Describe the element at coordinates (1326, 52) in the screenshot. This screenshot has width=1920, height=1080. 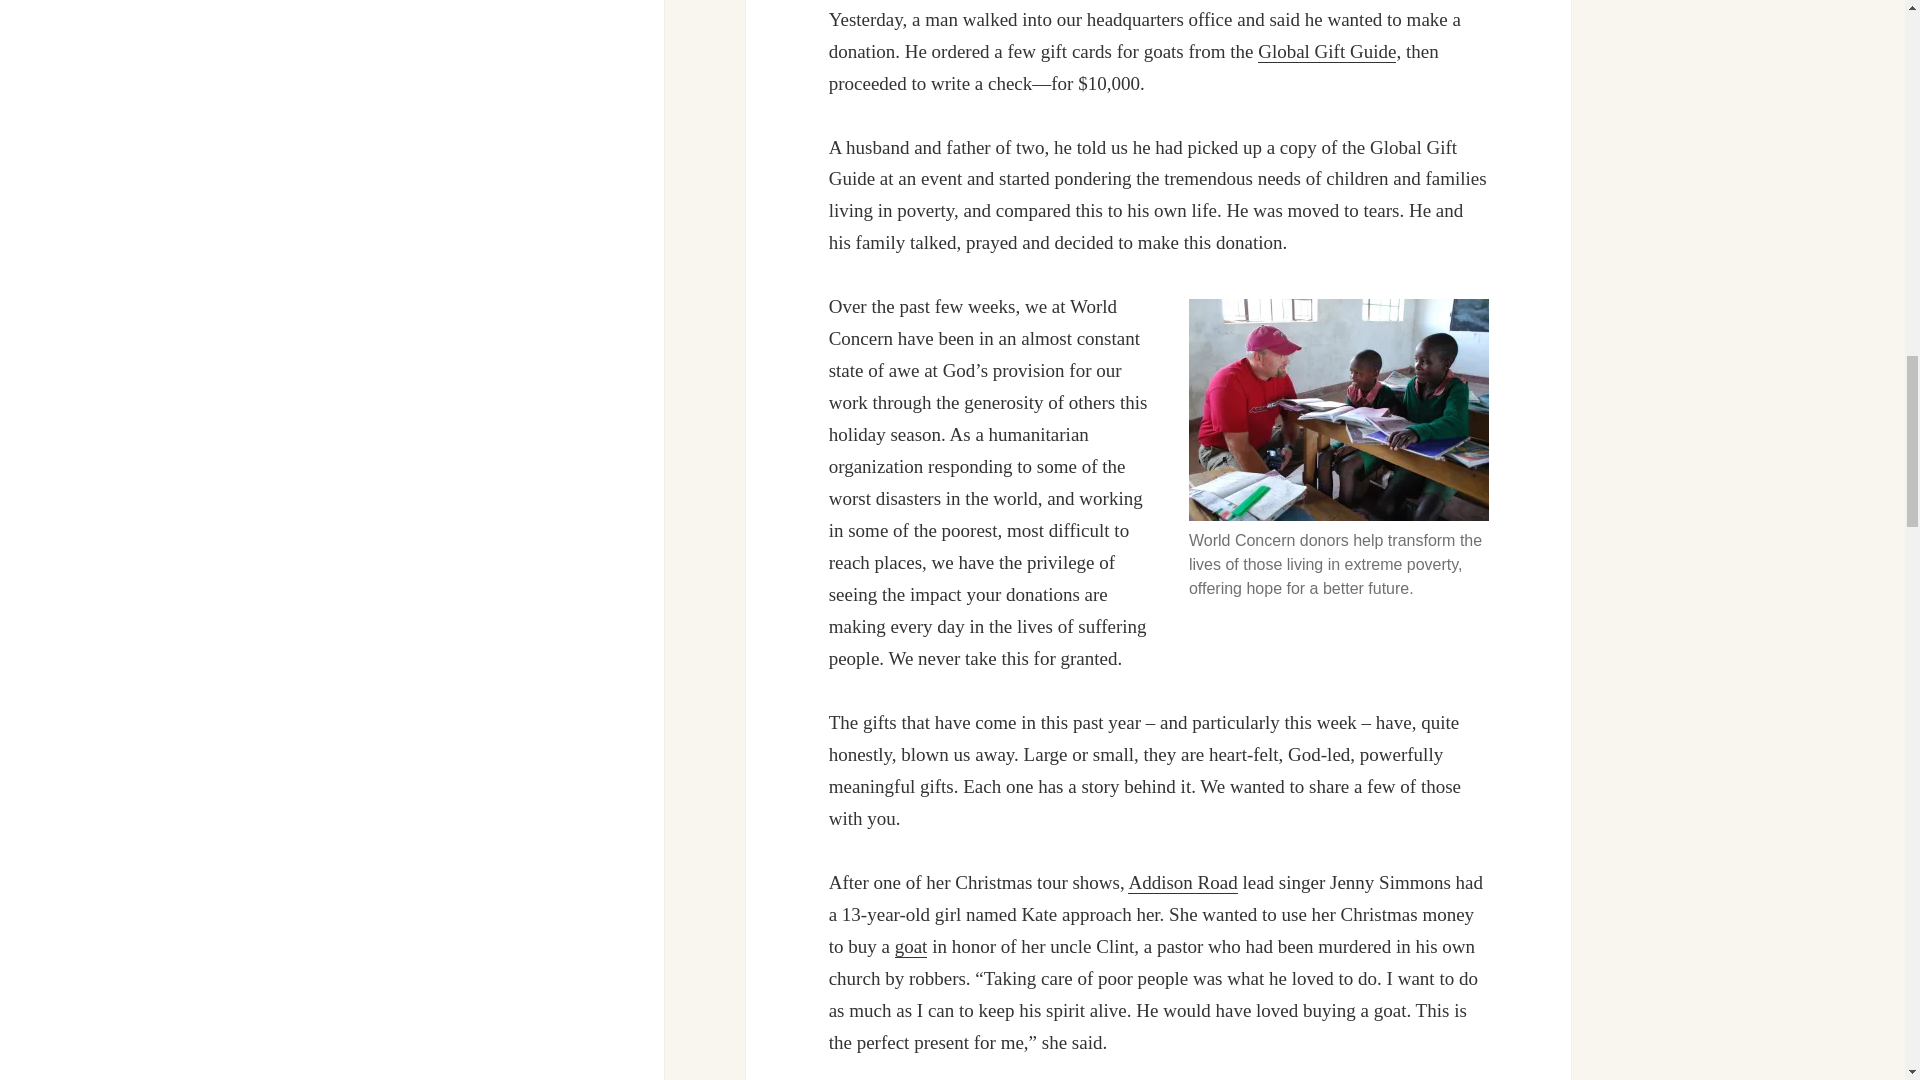
I see `Global Gift Guide` at that location.